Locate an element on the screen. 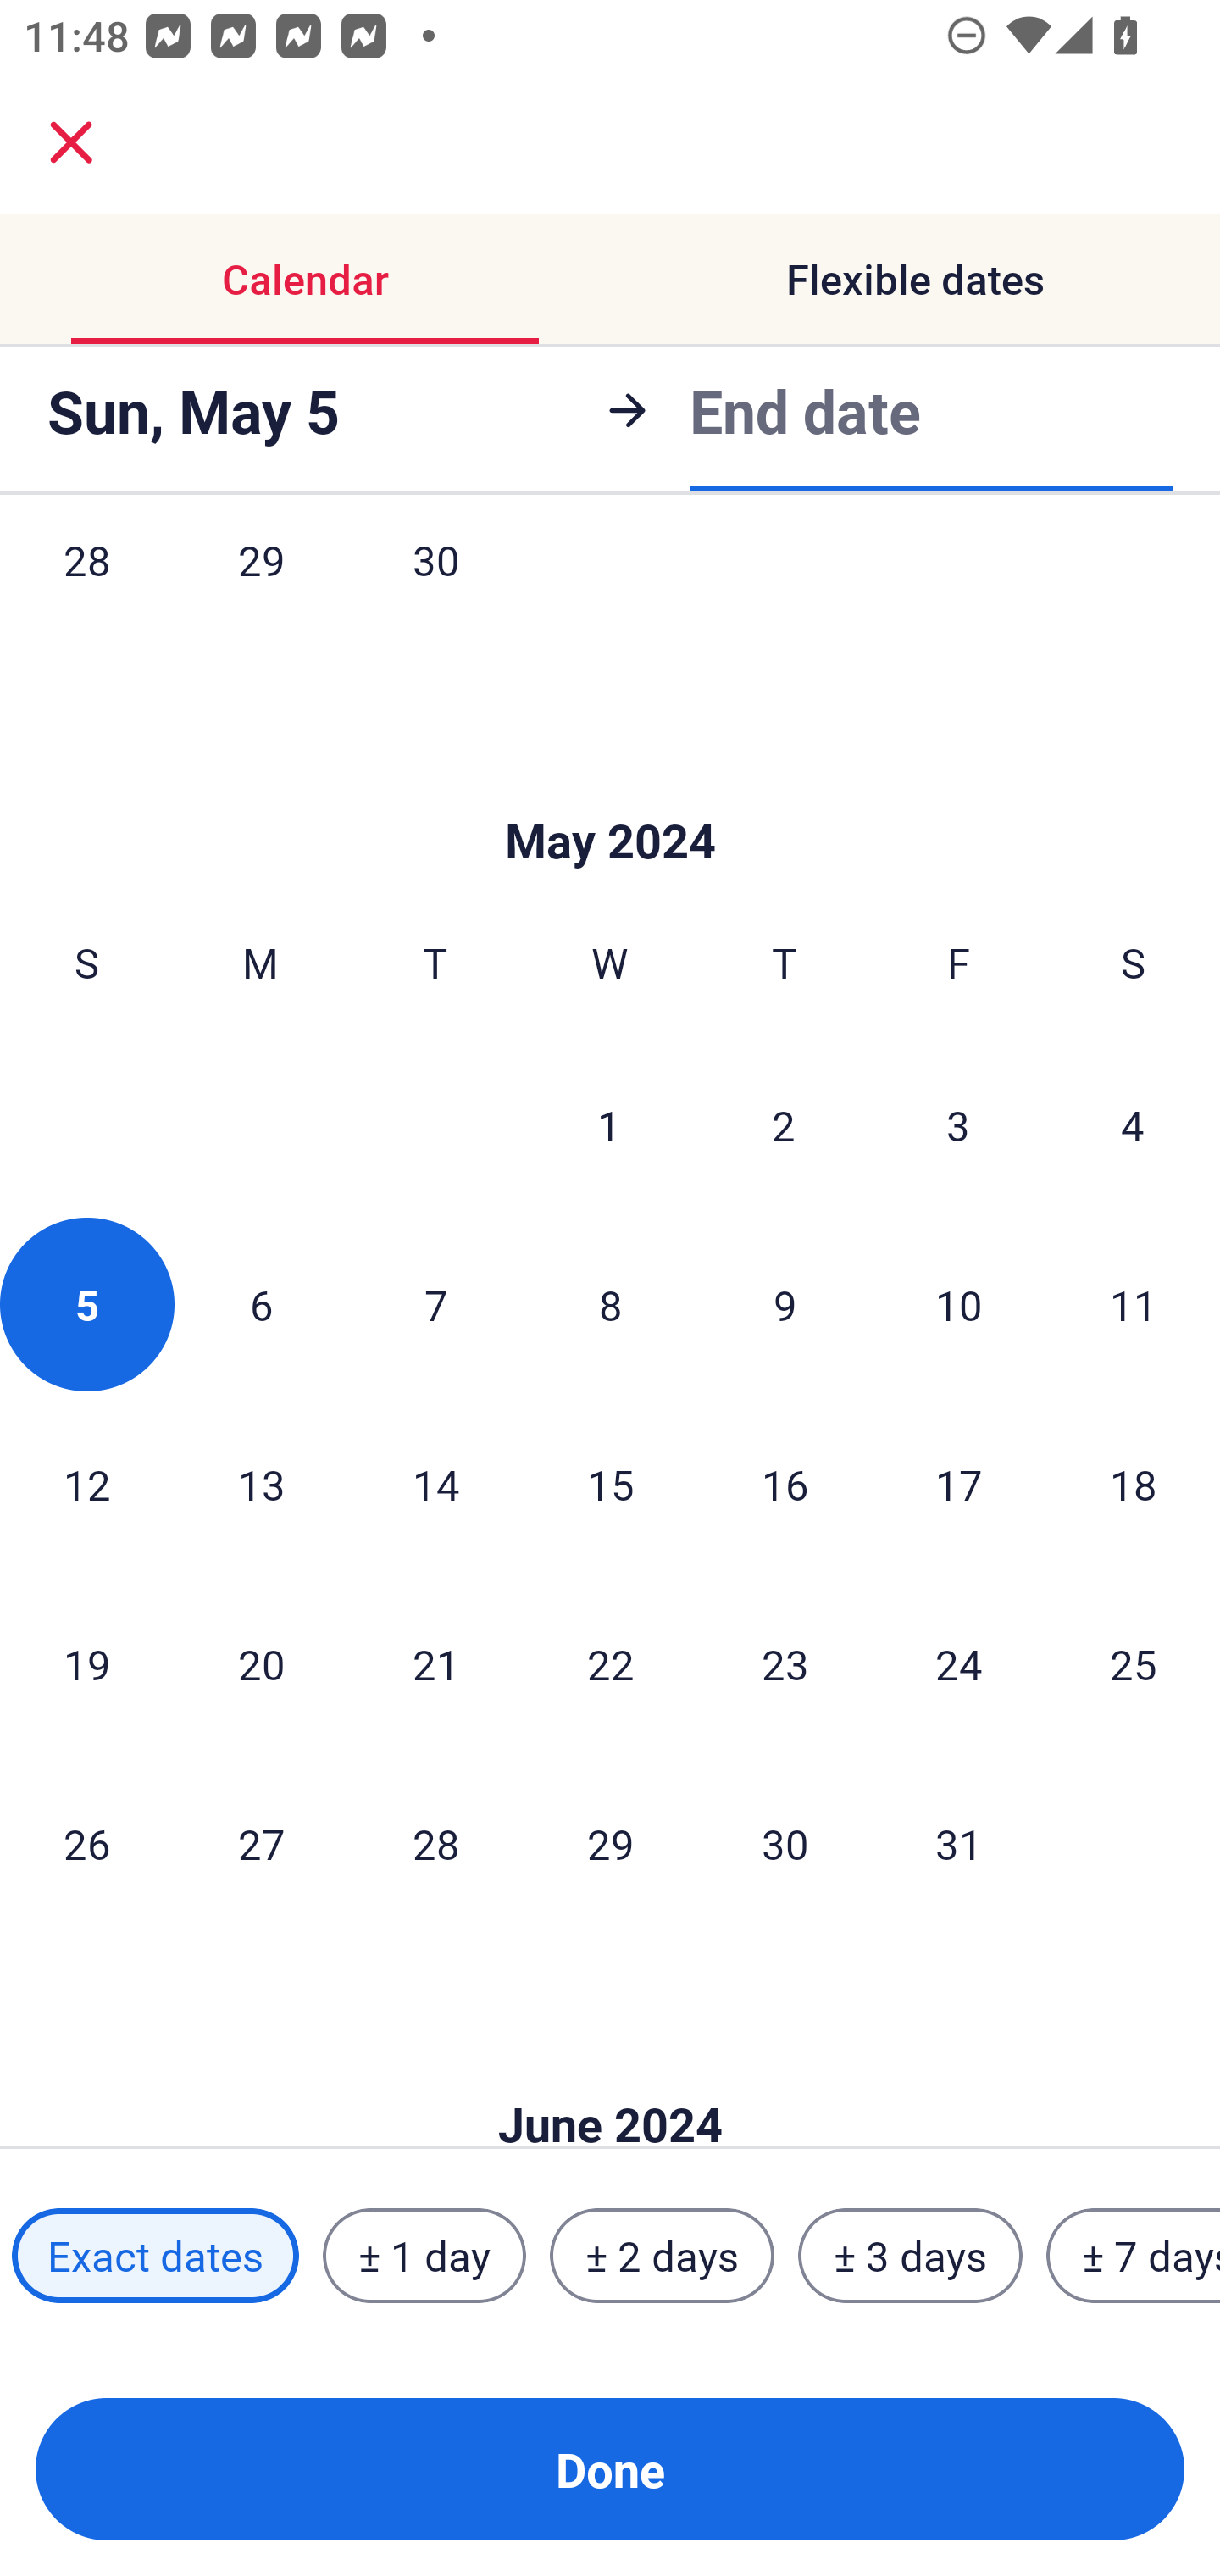  ± 2 days is located at coordinates (663, 2255).